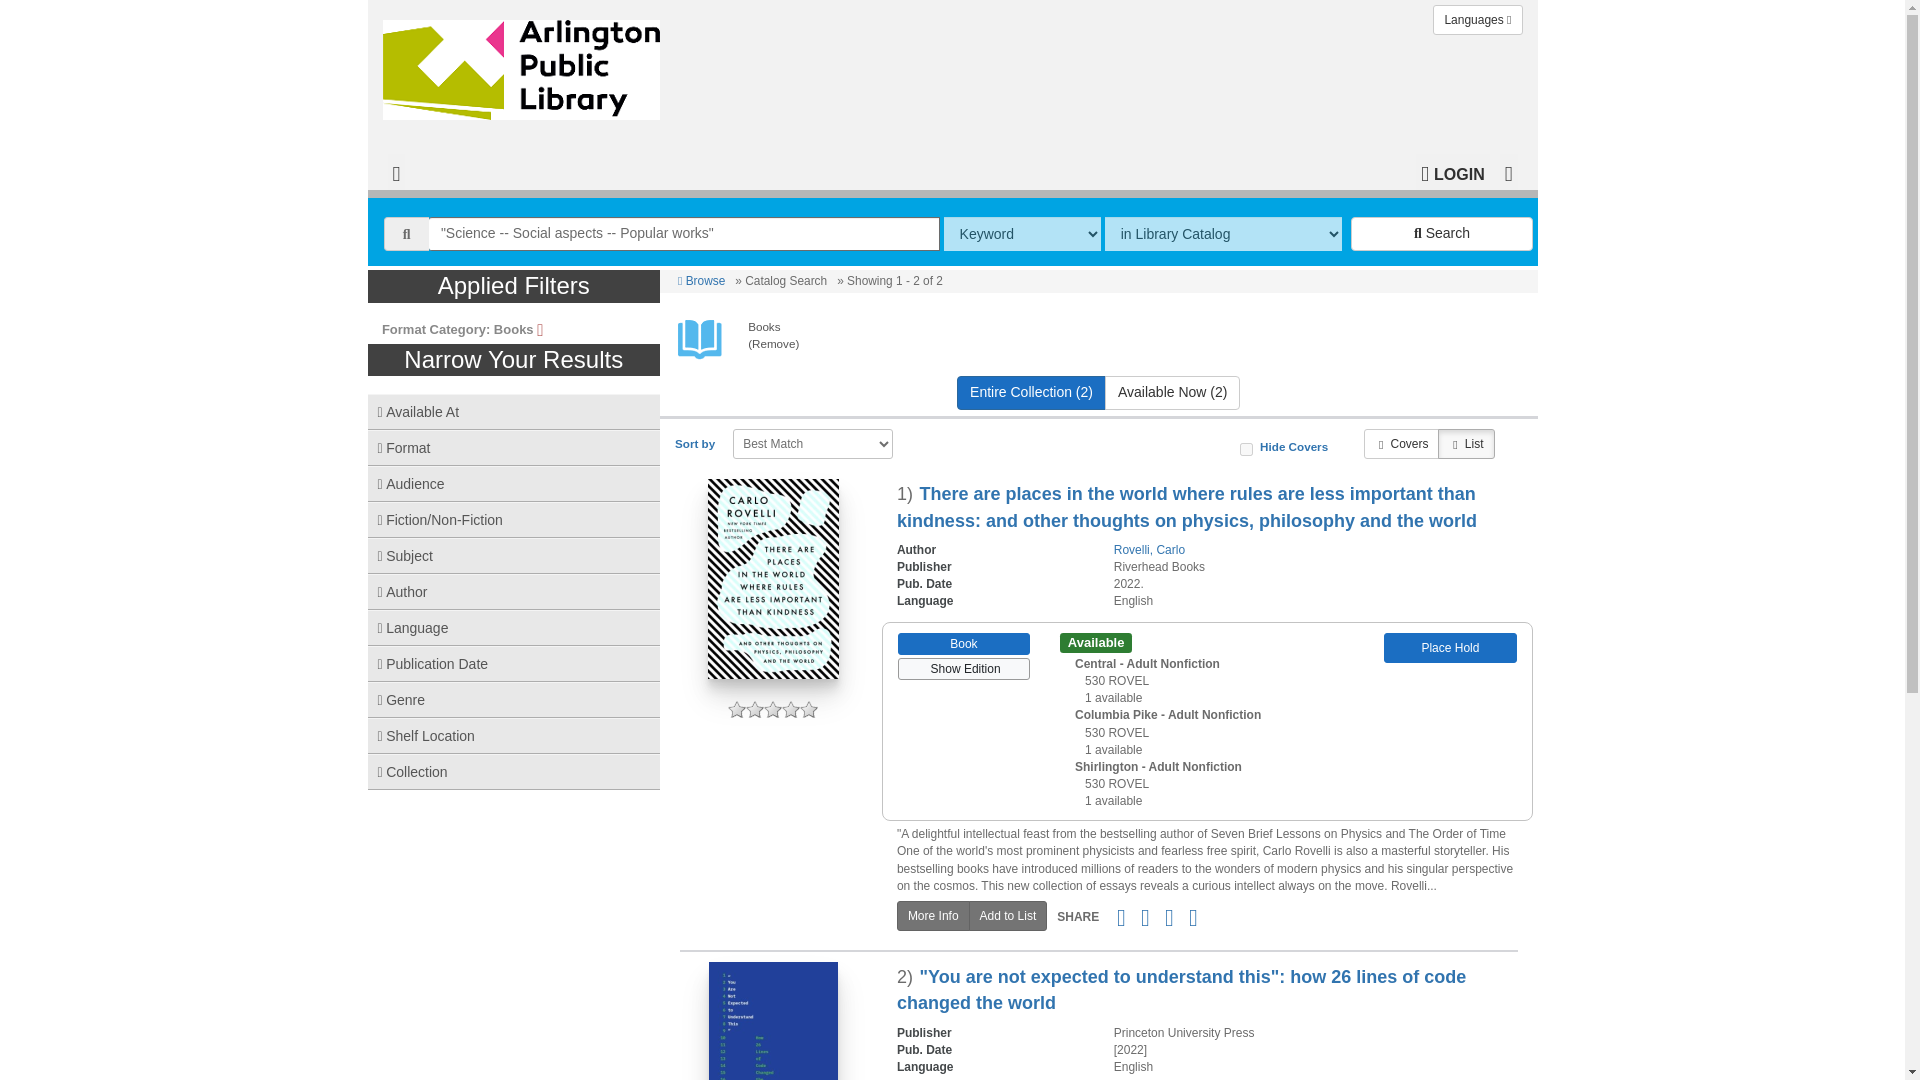 This screenshot has width=1920, height=1080. Describe the element at coordinates (1452, 172) in the screenshot. I see `LOGIN` at that location.